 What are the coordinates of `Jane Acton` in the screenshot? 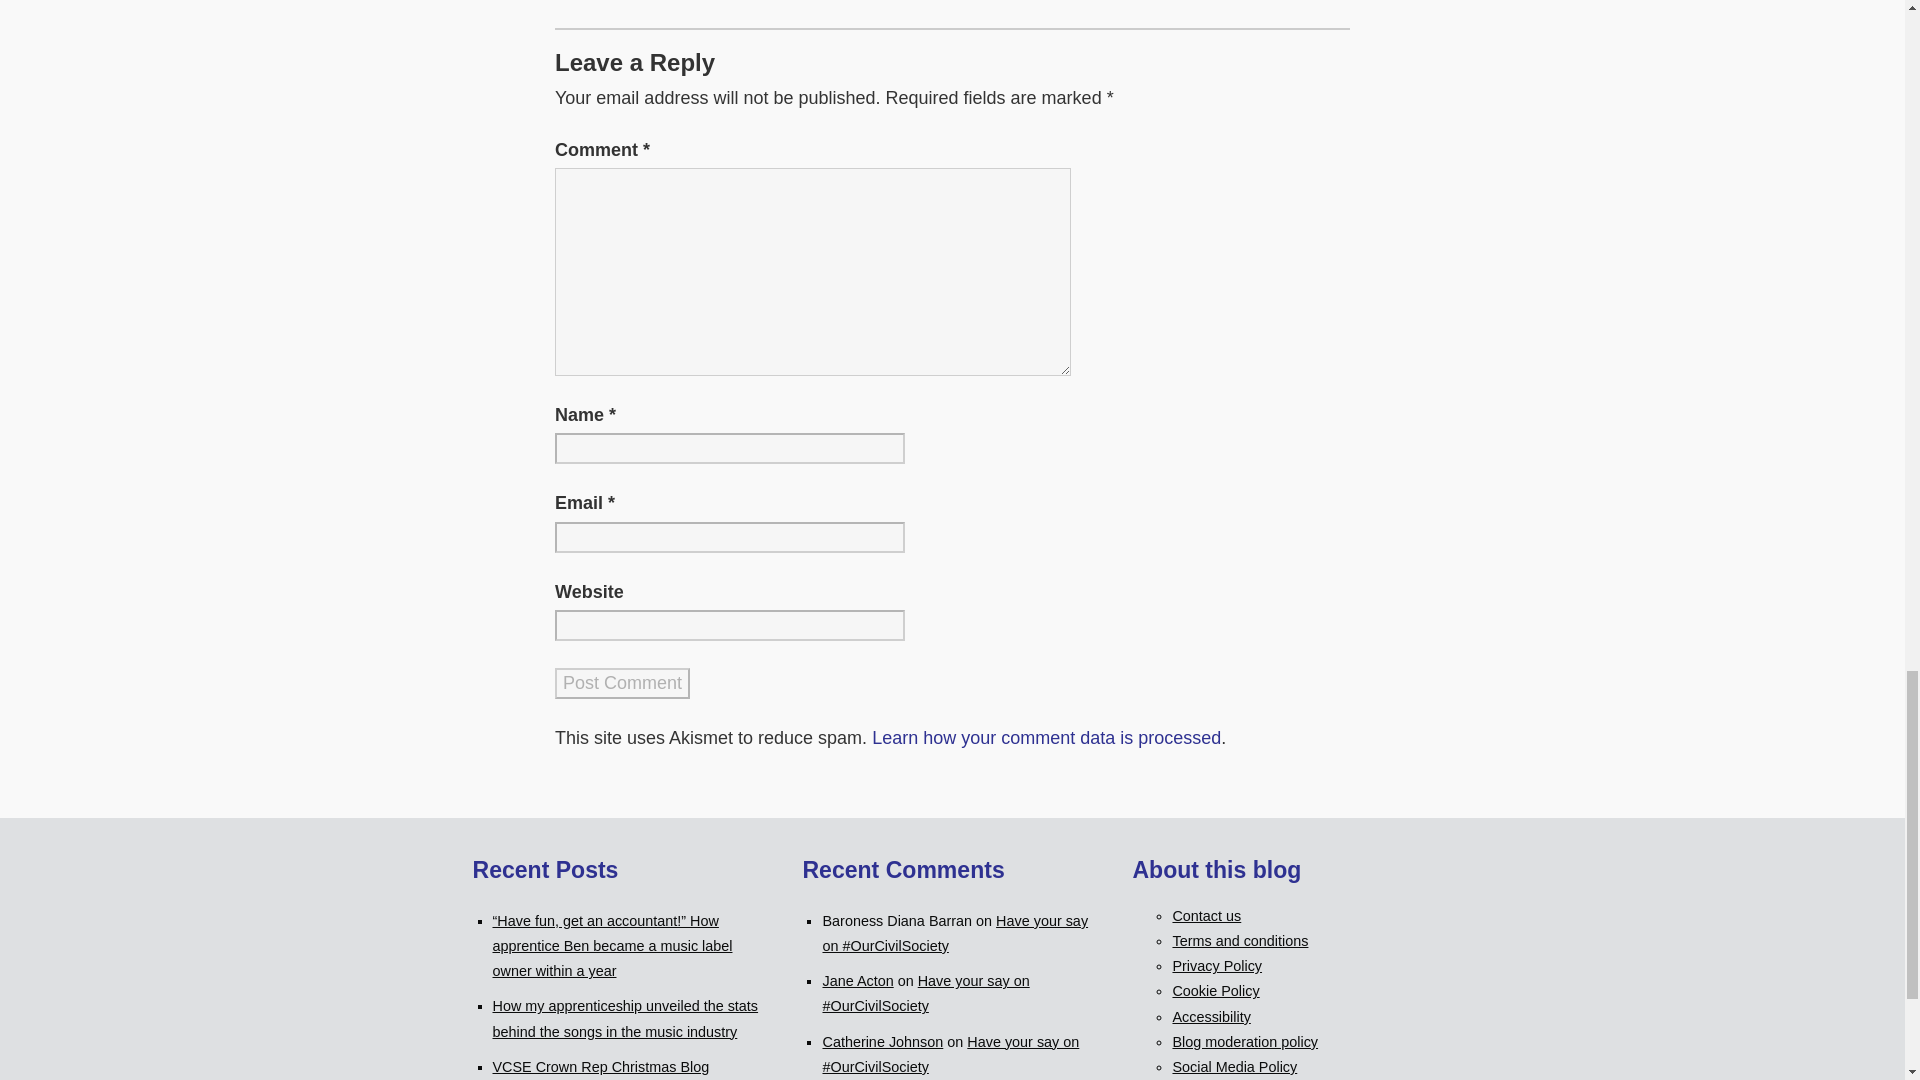 It's located at (856, 981).